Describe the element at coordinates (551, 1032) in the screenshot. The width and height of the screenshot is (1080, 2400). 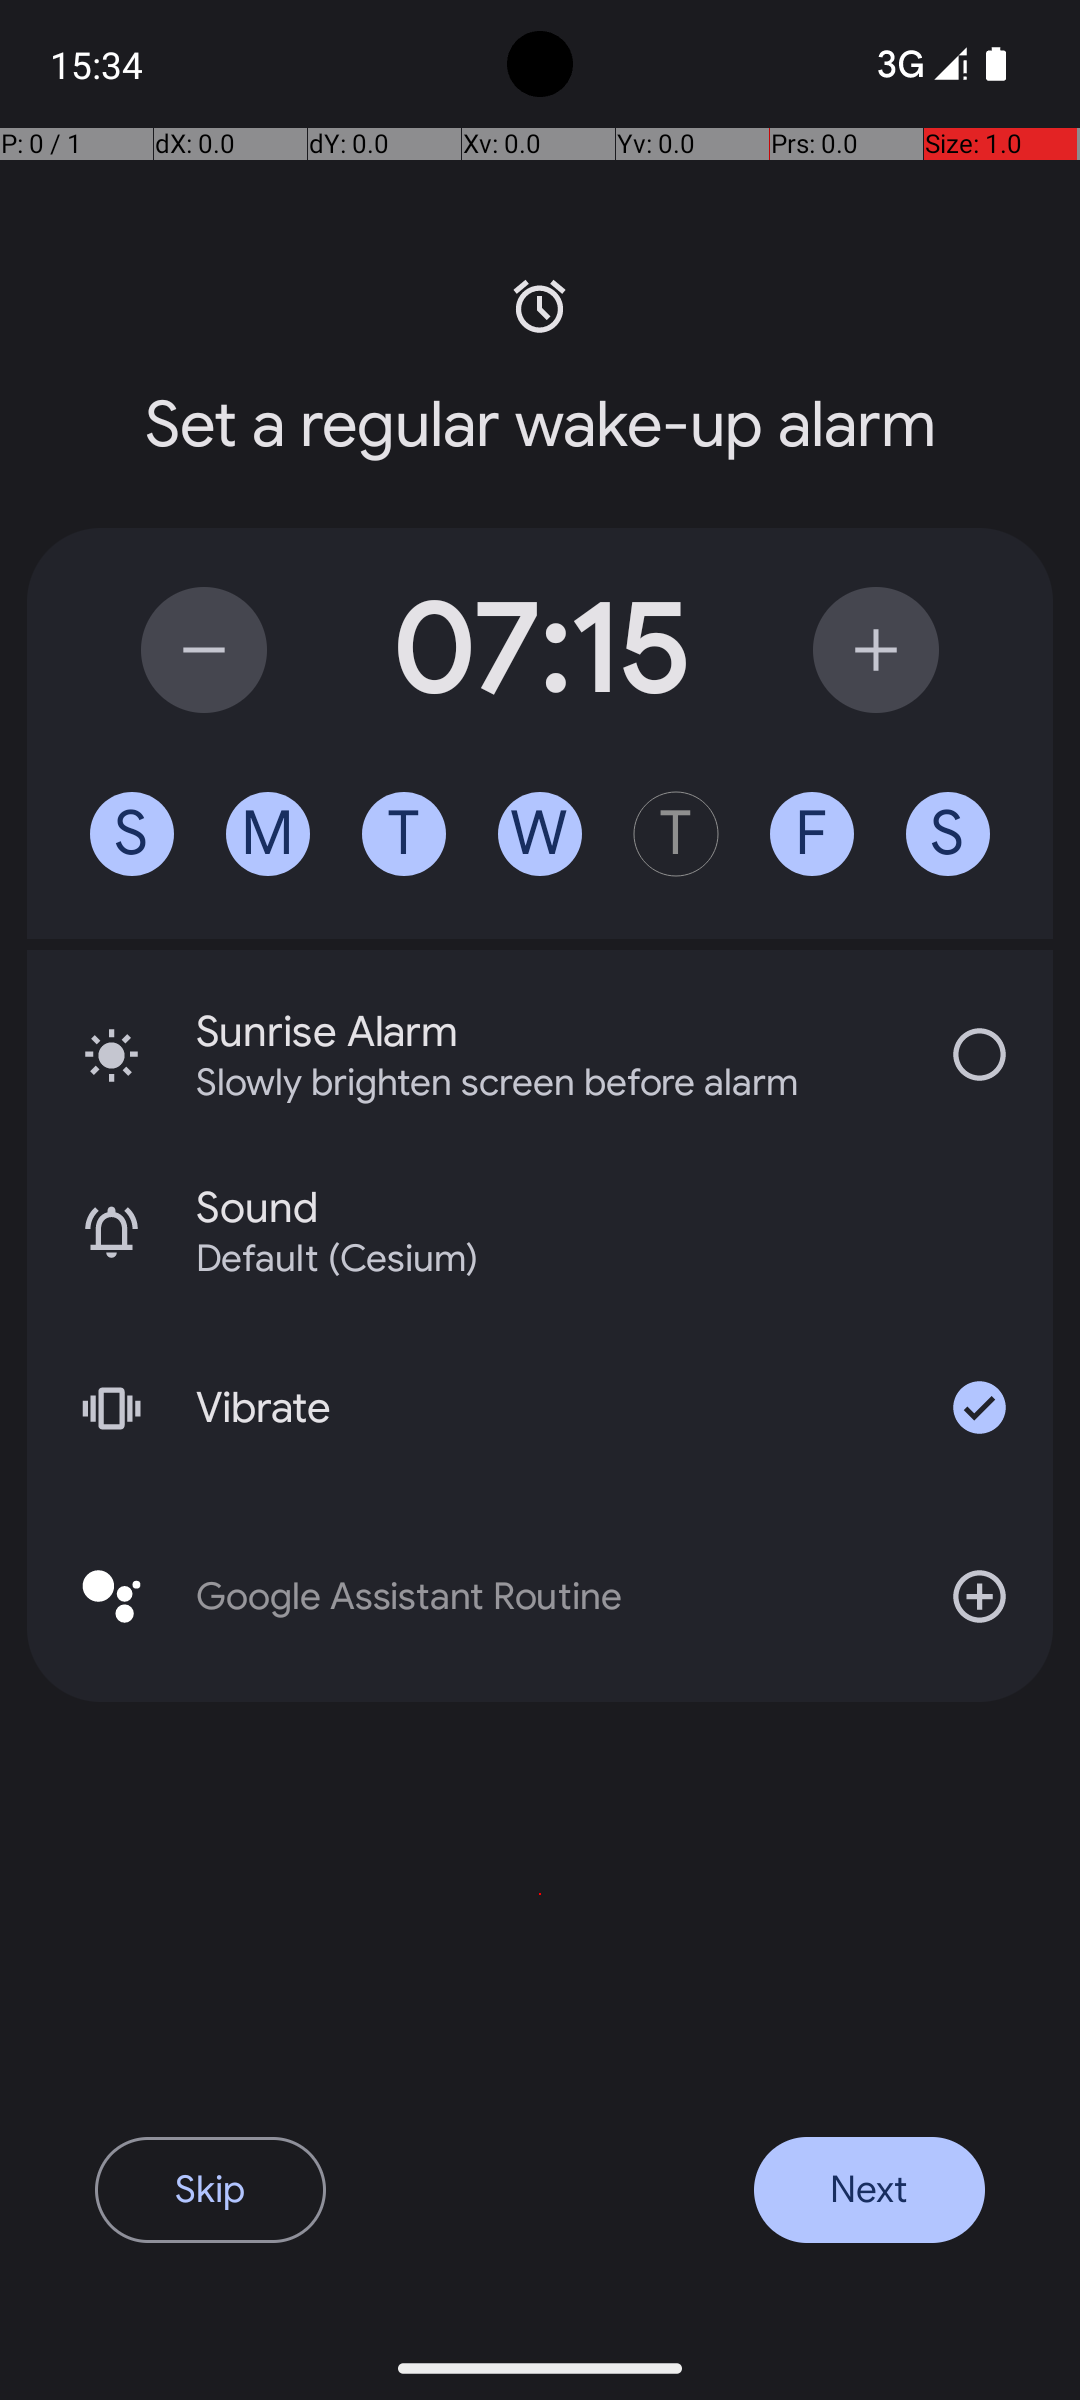
I see `Sunrise Alarm` at that location.